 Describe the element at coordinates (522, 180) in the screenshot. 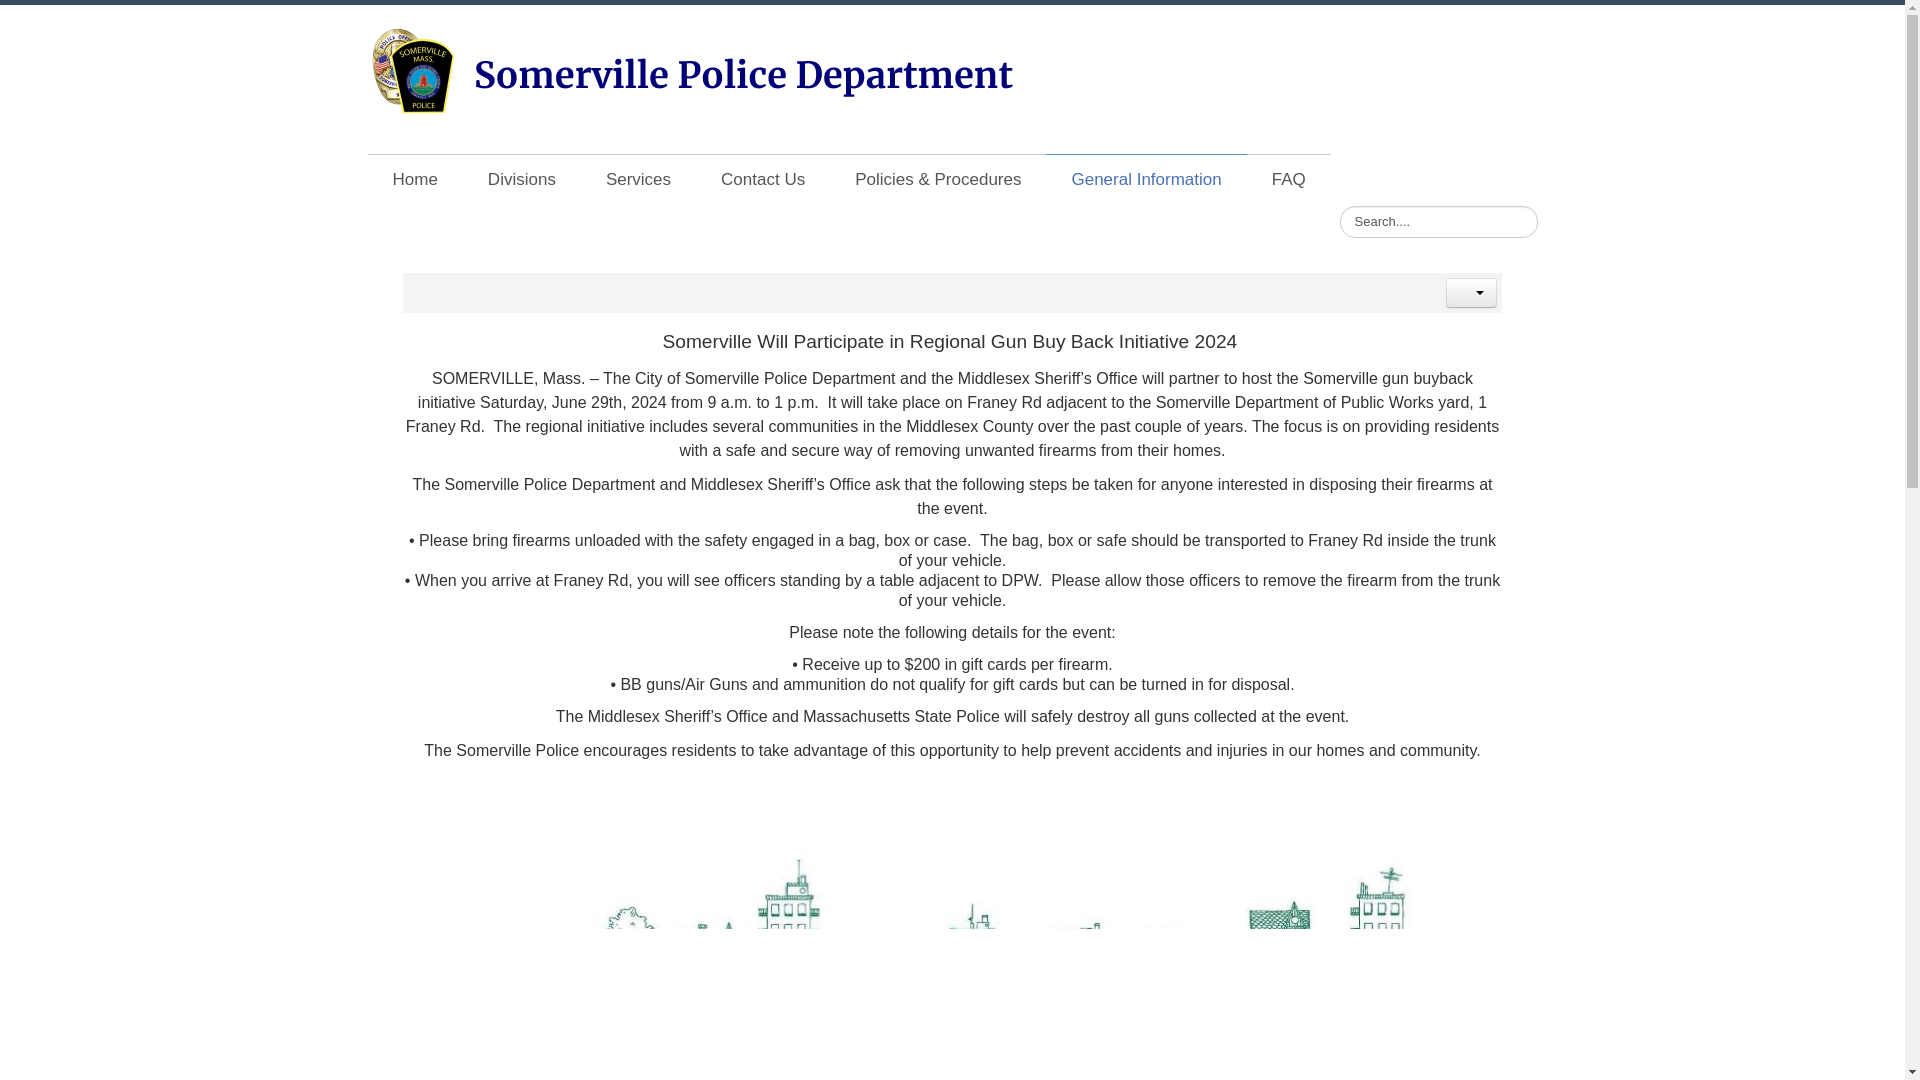

I see `Divisions` at that location.